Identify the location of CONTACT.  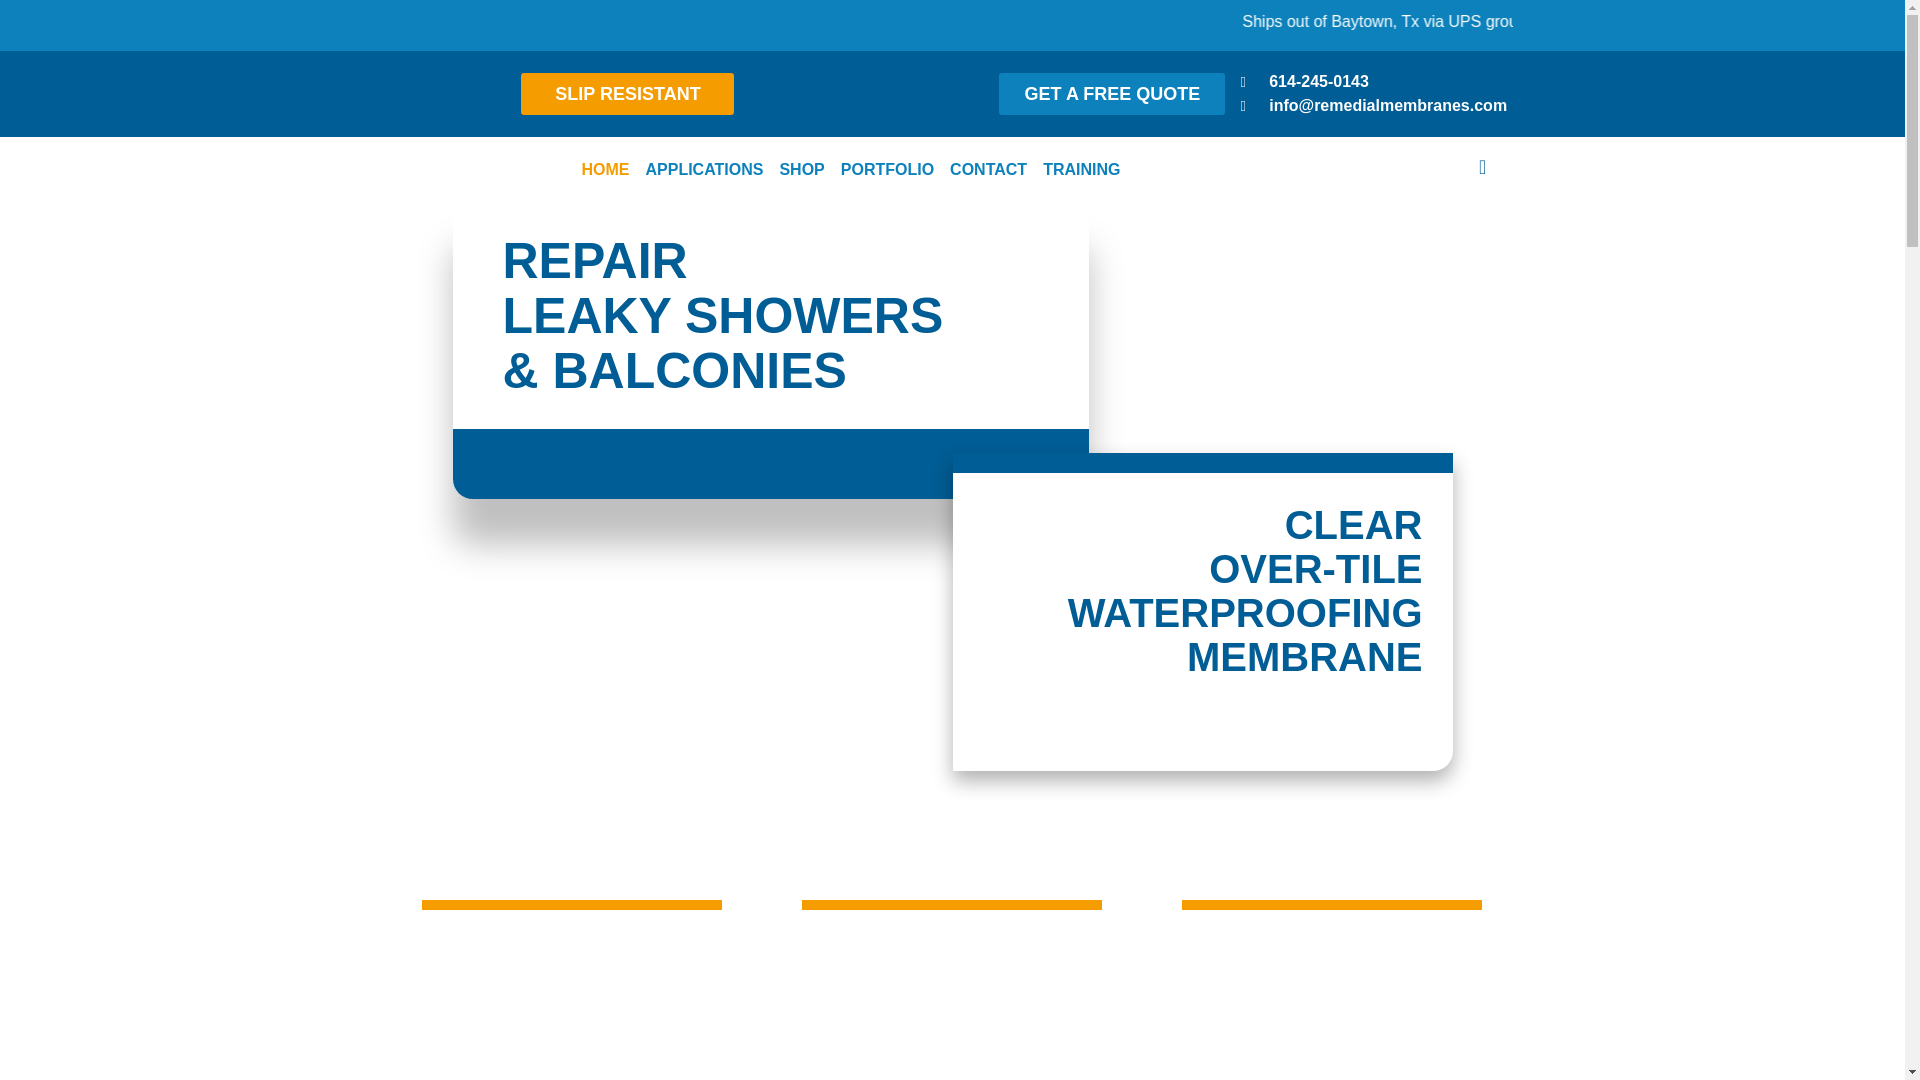
(988, 170).